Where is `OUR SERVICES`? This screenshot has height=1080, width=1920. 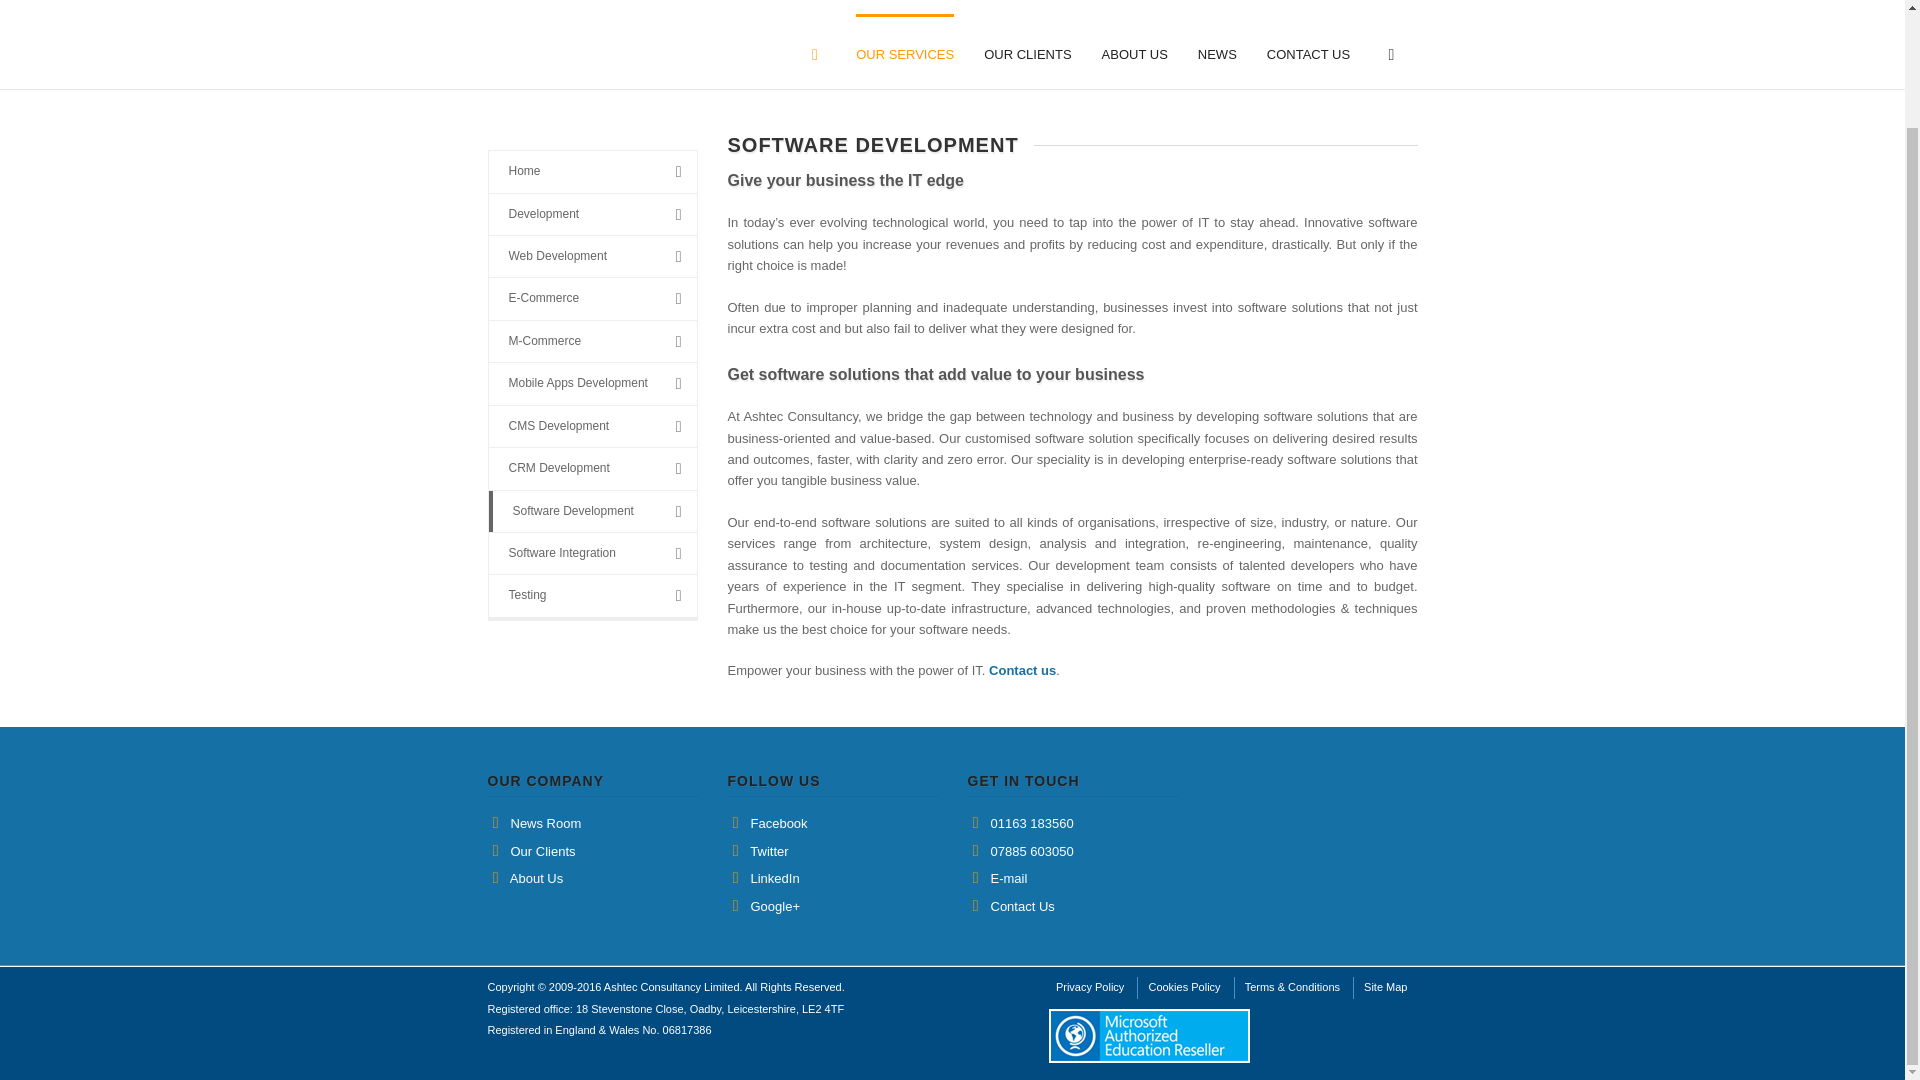 OUR SERVICES is located at coordinates (905, 51).